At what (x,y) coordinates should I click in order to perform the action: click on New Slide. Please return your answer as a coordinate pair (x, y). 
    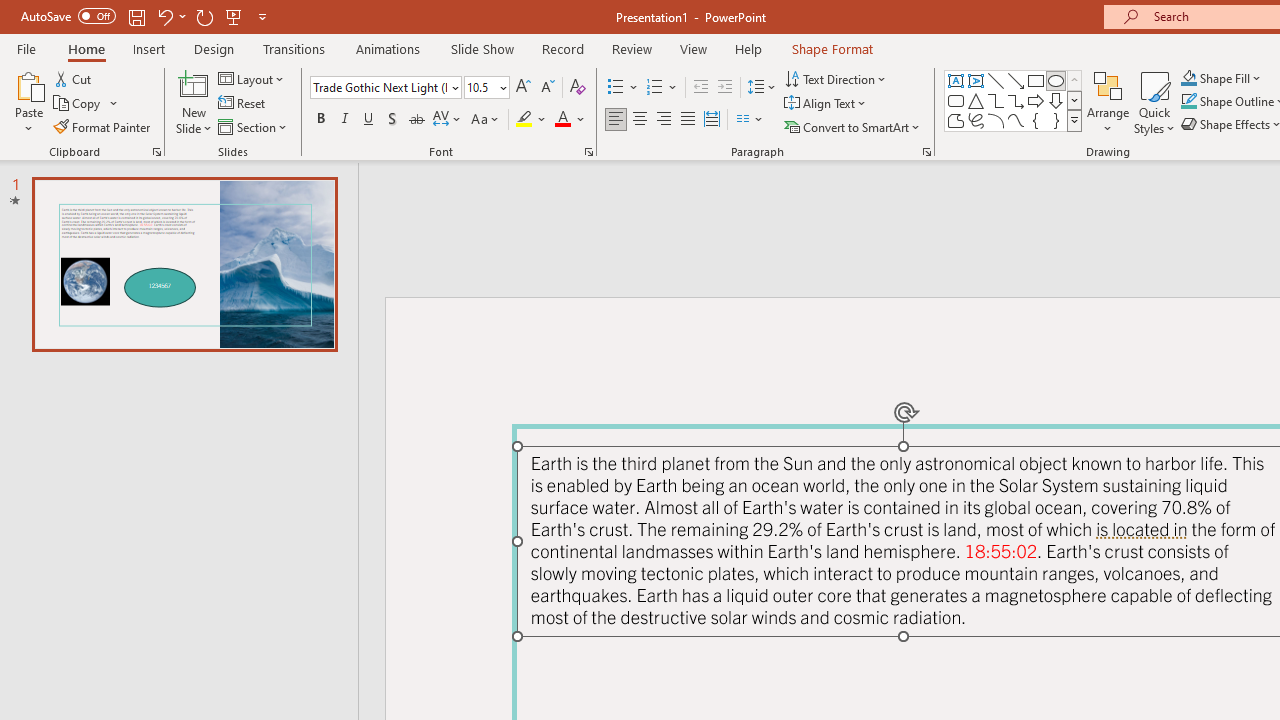
    Looking at the image, I should click on (194, 102).